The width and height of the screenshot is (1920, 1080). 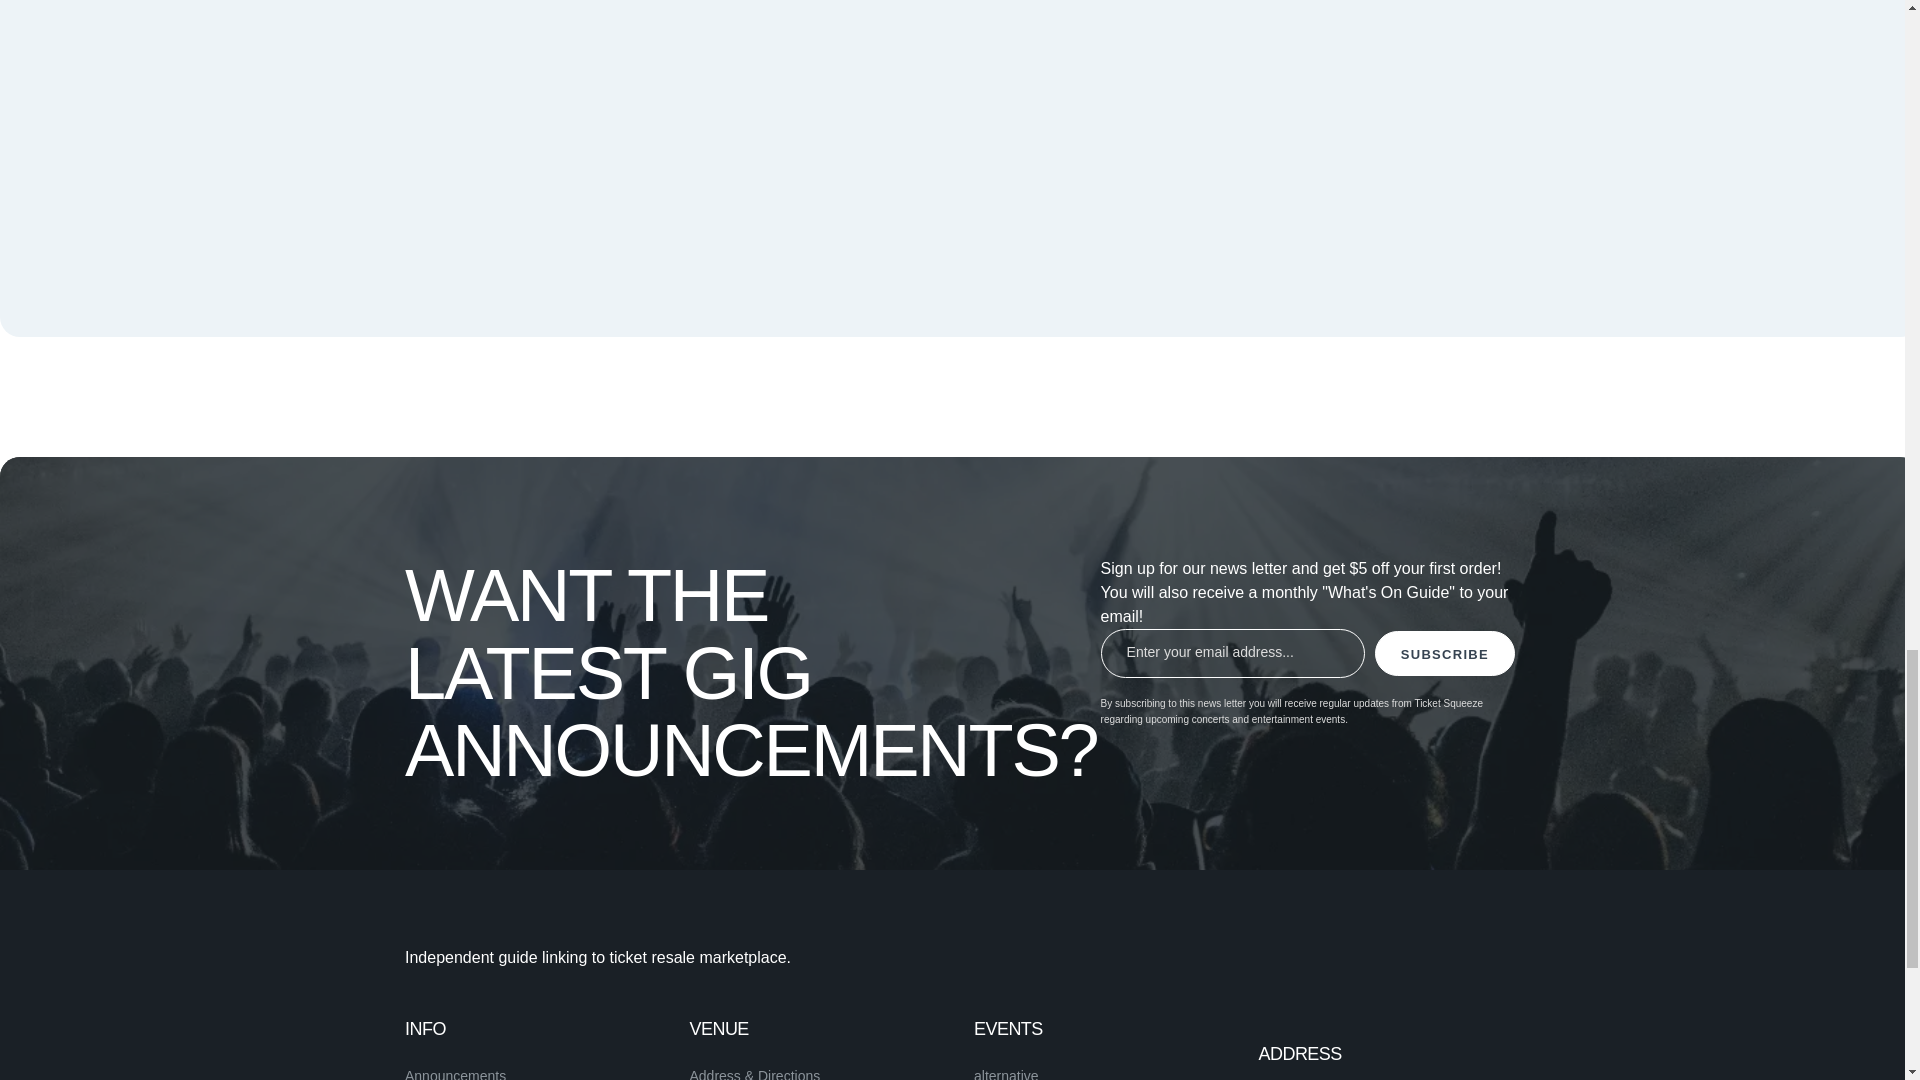 What do you see at coordinates (1444, 653) in the screenshot?
I see `SUBSCRIBE` at bounding box center [1444, 653].